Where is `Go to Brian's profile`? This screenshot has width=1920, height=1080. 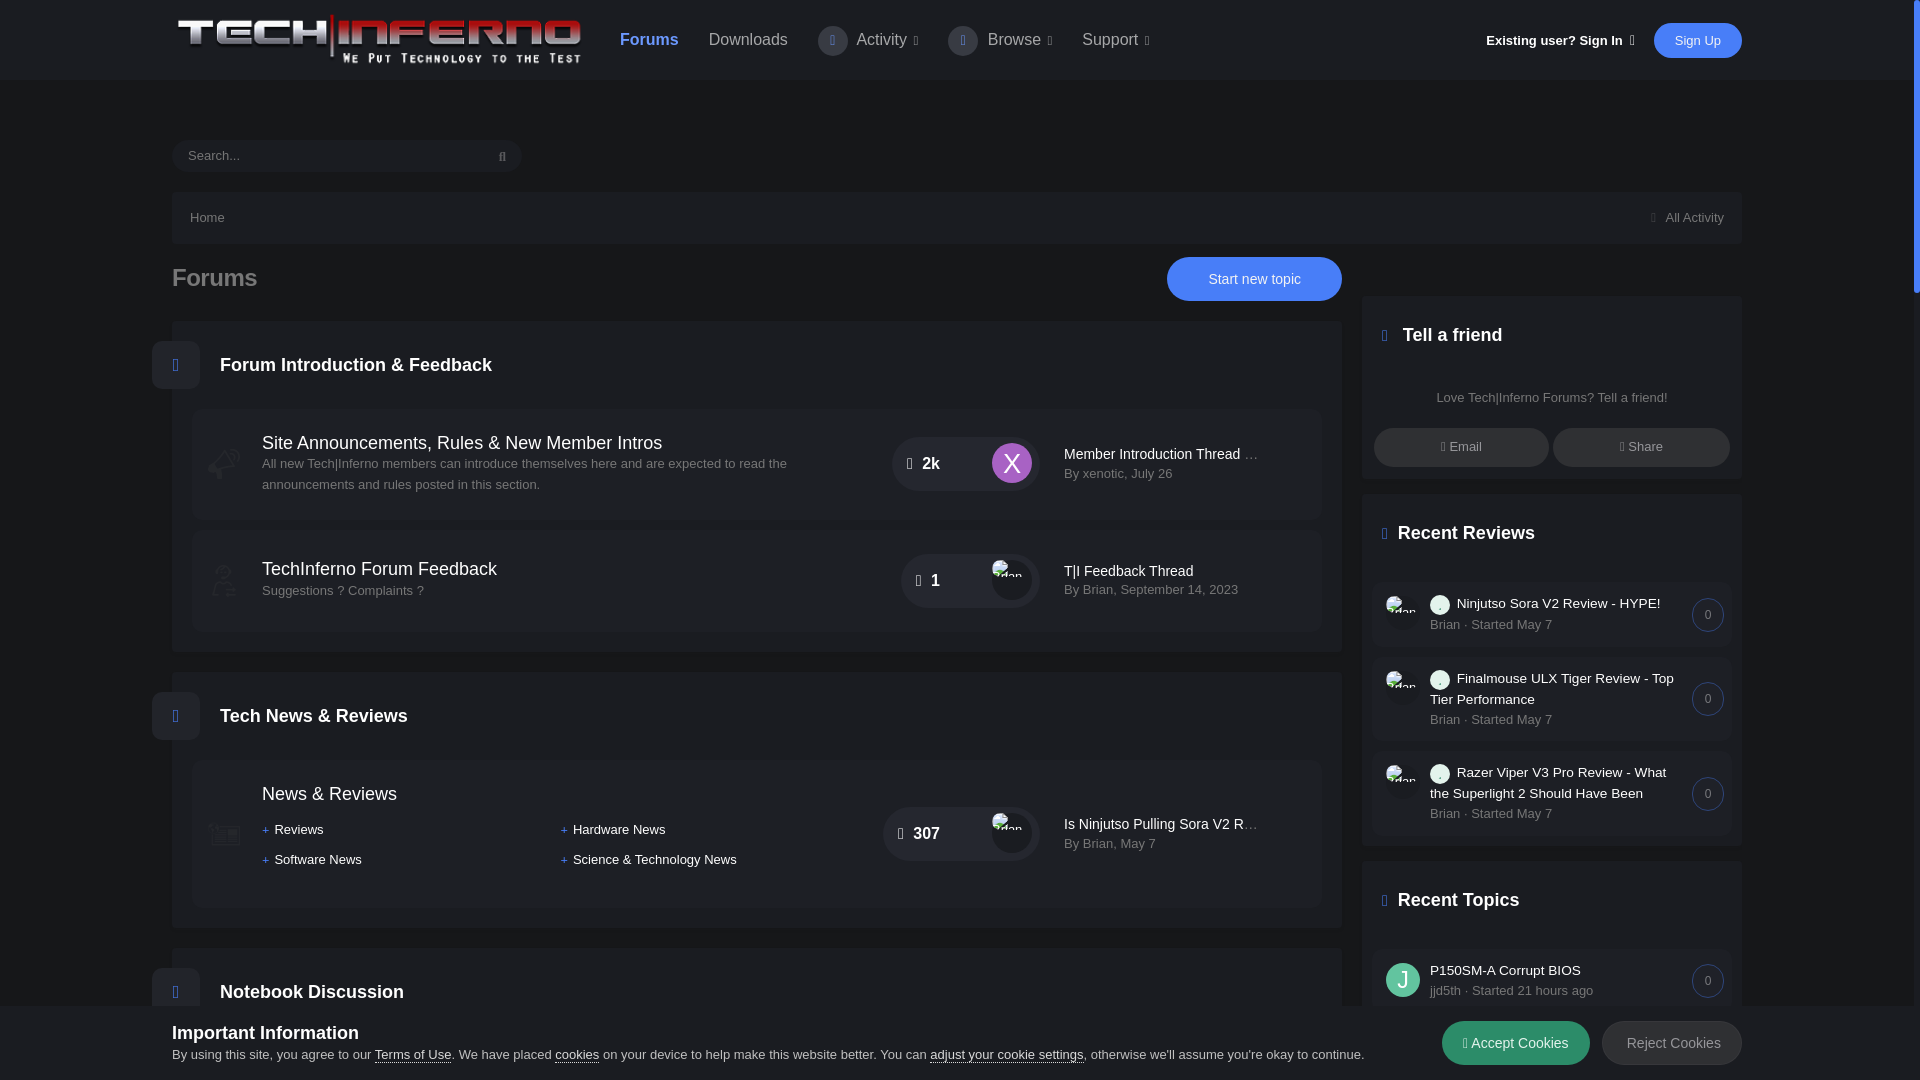
Go to Brian's profile is located at coordinates (1012, 833).